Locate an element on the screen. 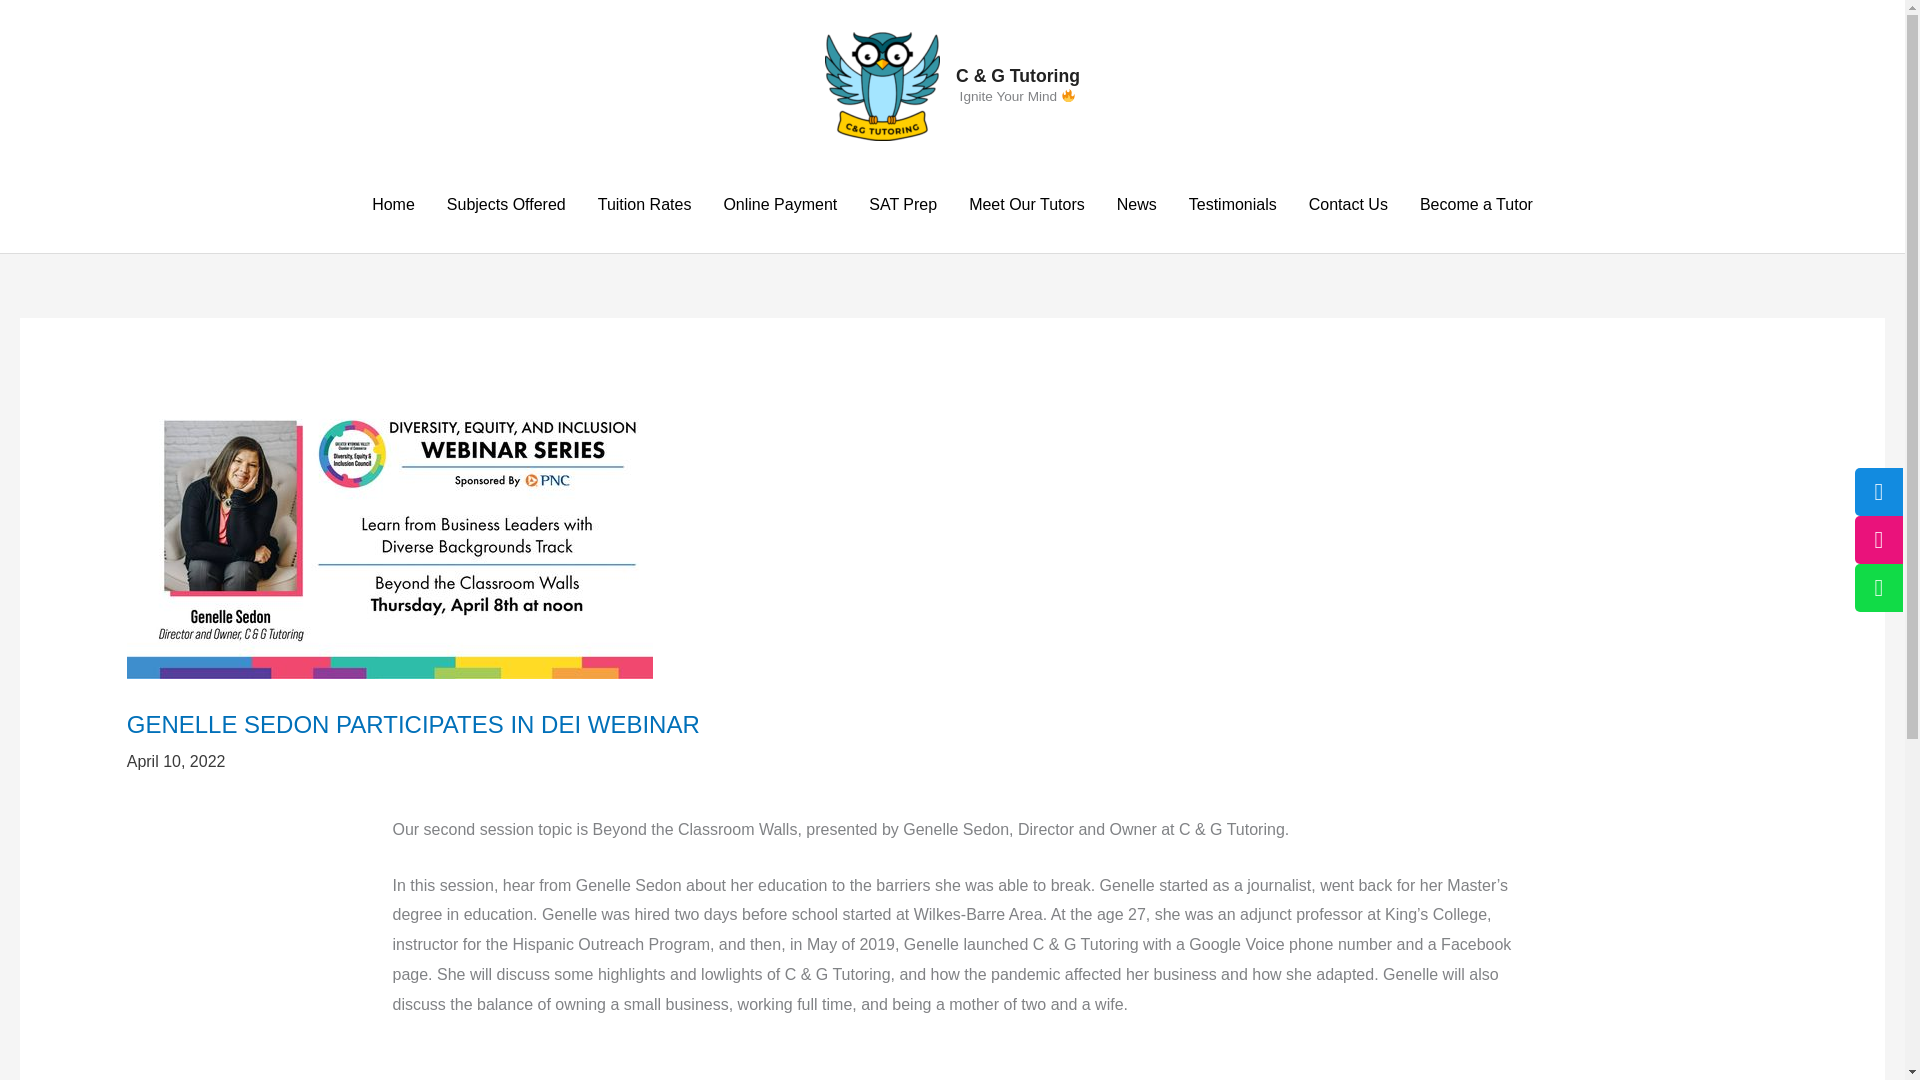 The width and height of the screenshot is (1920, 1080). News is located at coordinates (1136, 204).